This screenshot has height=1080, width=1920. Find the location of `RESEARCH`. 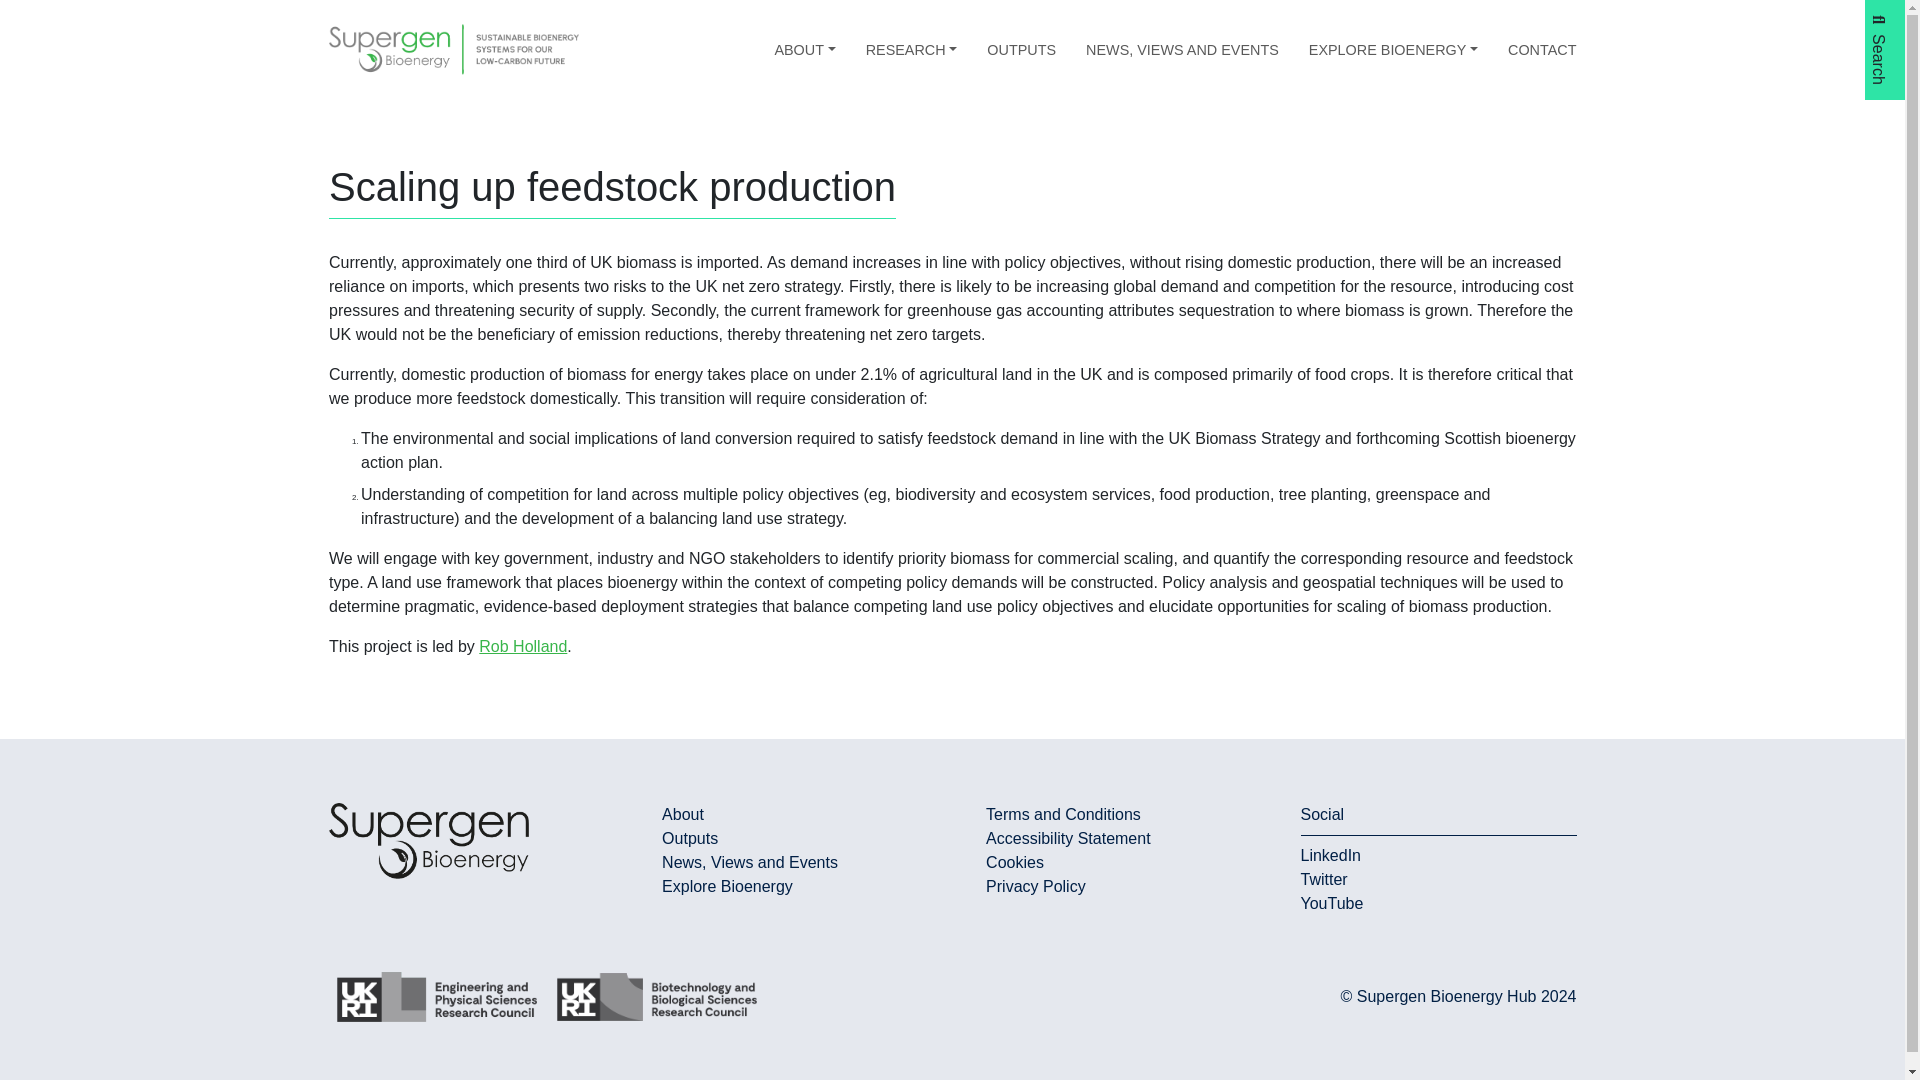

RESEARCH is located at coordinates (912, 50).